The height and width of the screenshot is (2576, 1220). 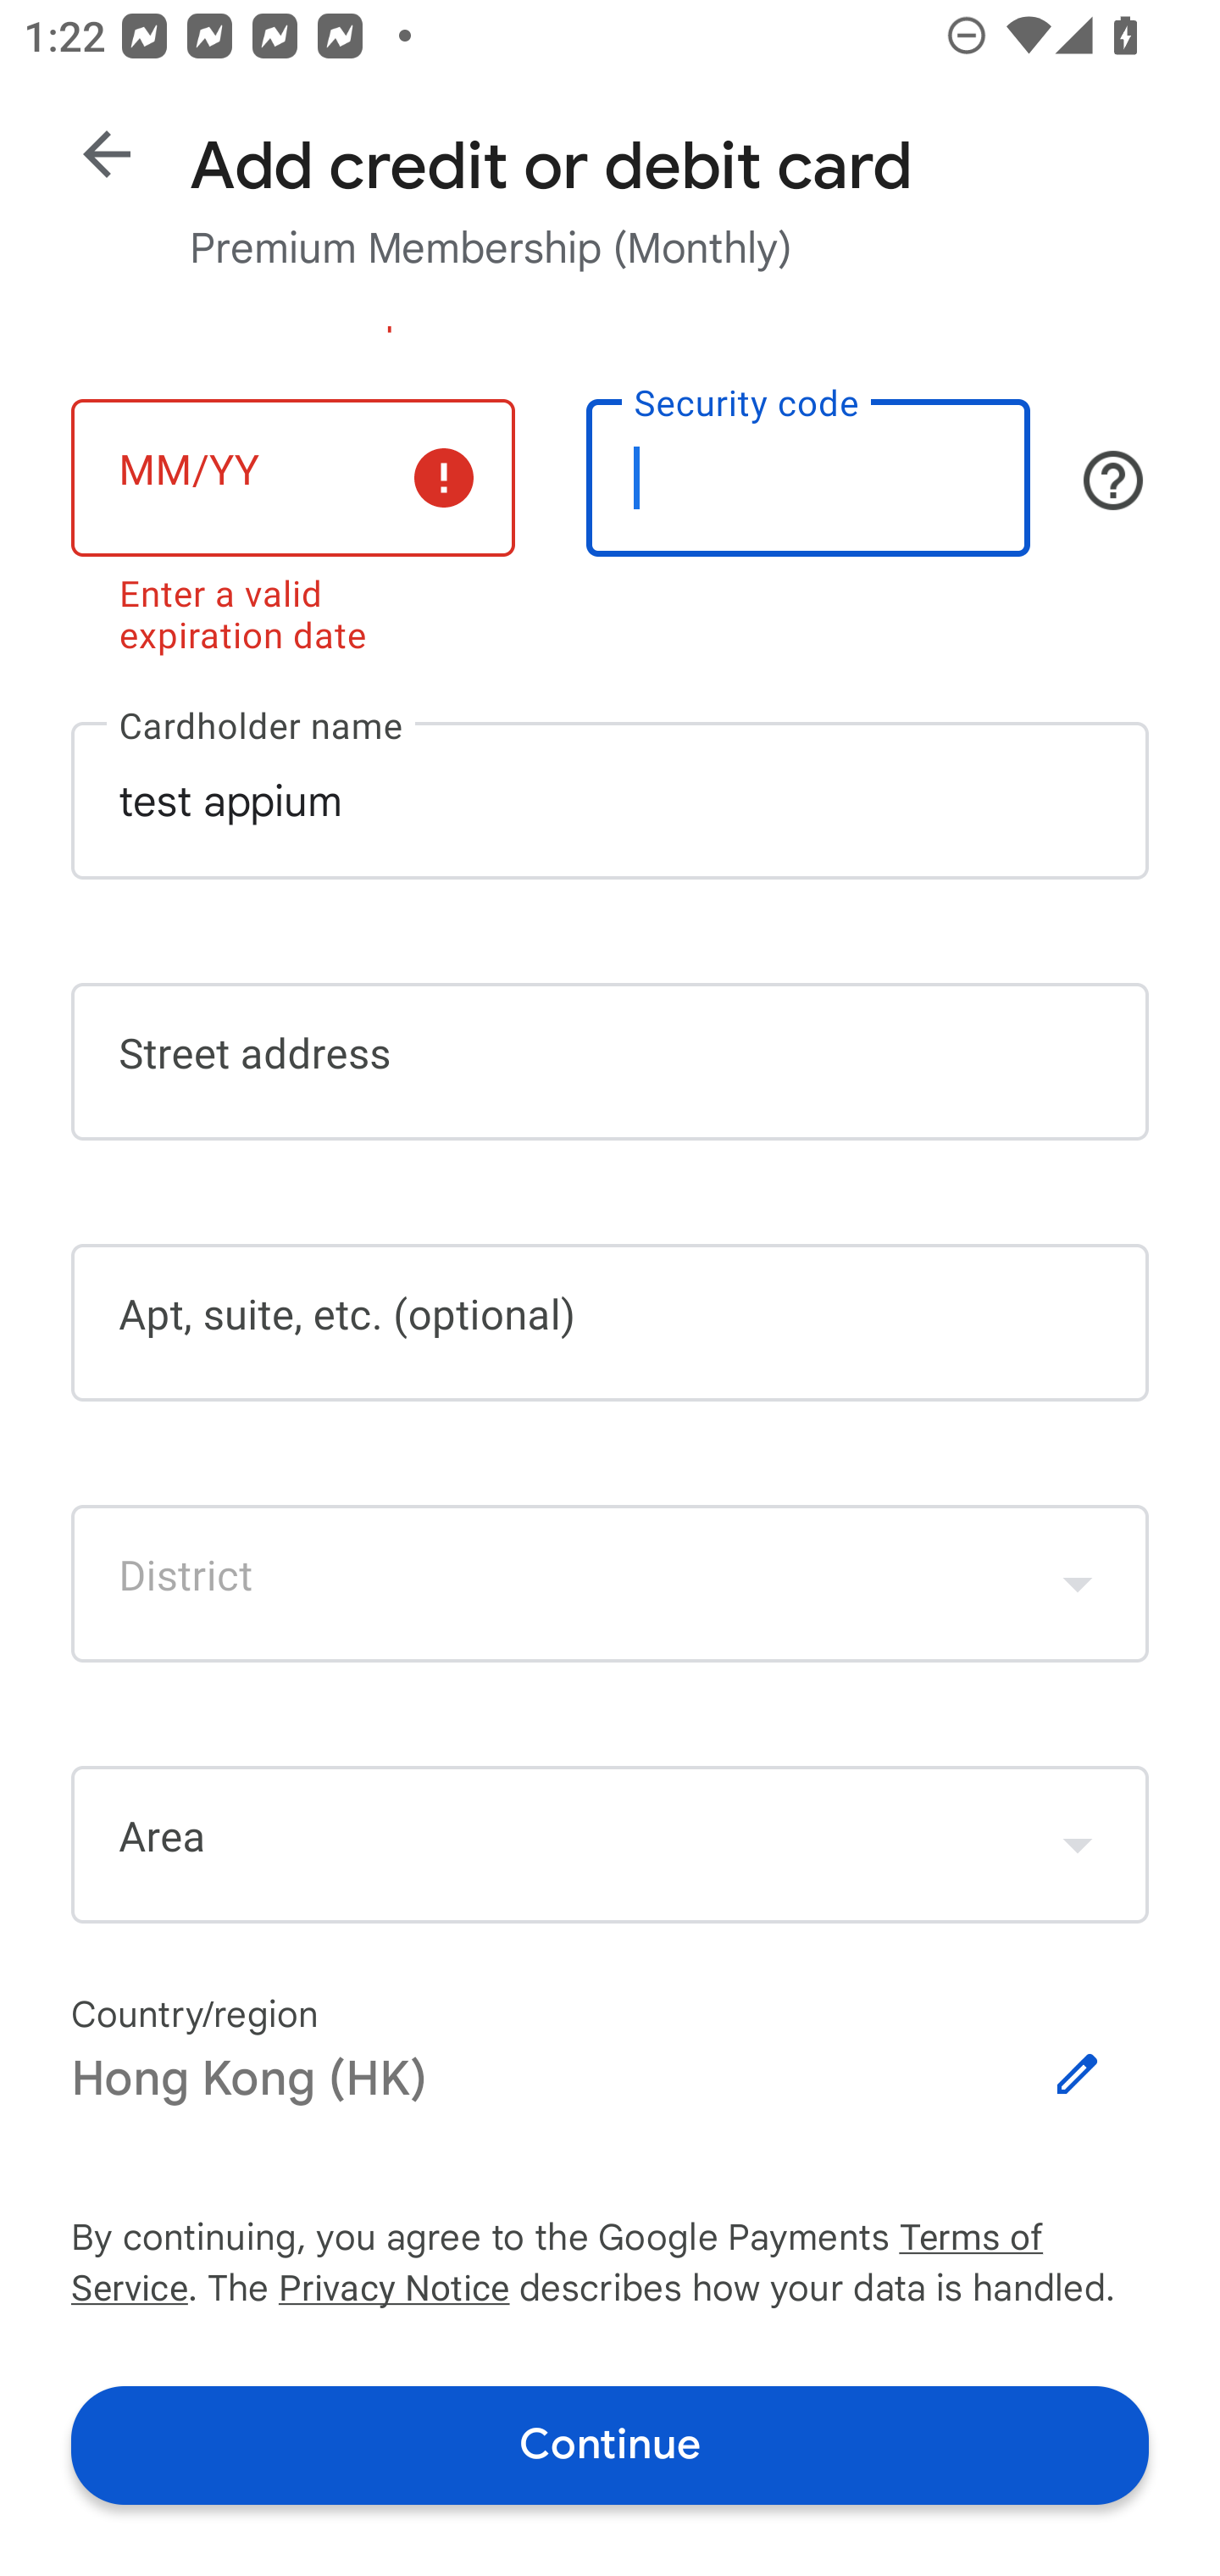 I want to click on Show dropdown menu, so click(x=1078, y=1583).